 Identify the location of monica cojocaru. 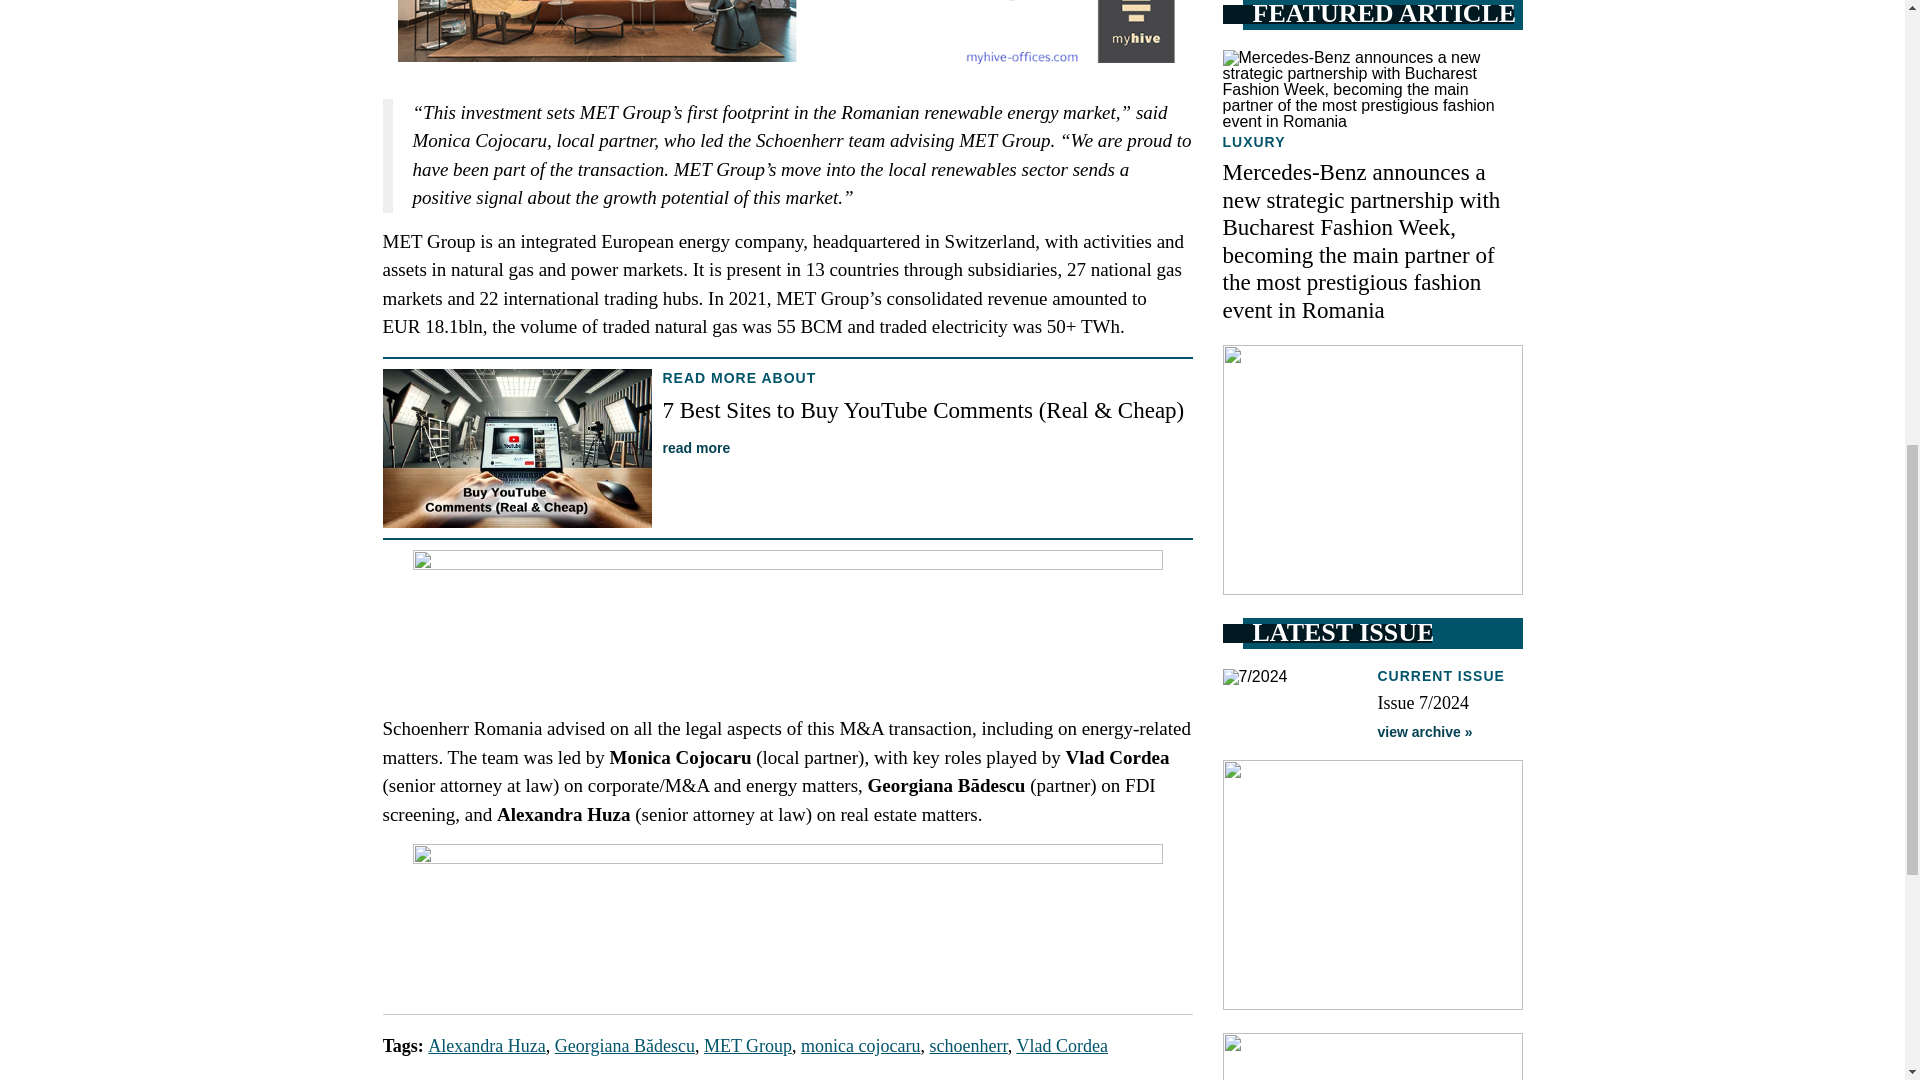
(860, 1046).